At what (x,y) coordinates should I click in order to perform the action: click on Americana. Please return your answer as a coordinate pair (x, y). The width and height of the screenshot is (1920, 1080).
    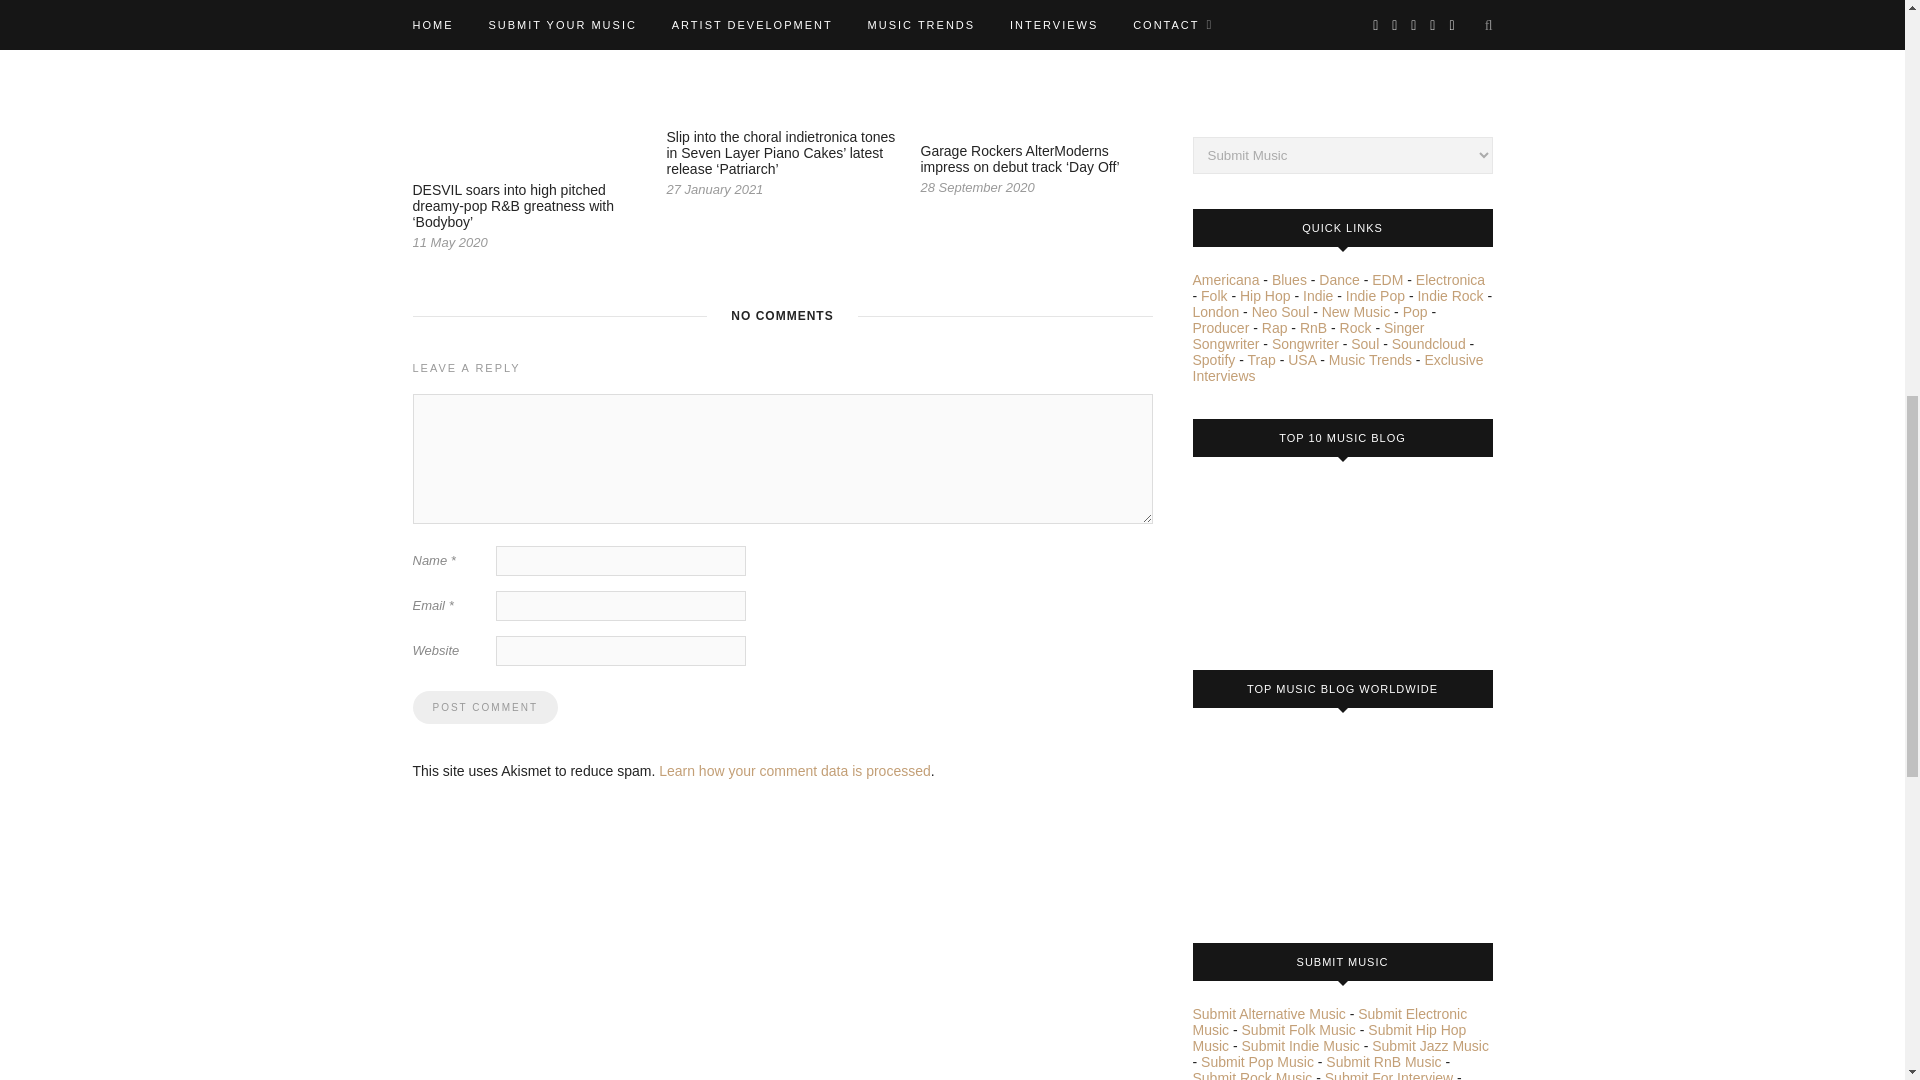
    Looking at the image, I should click on (1226, 280).